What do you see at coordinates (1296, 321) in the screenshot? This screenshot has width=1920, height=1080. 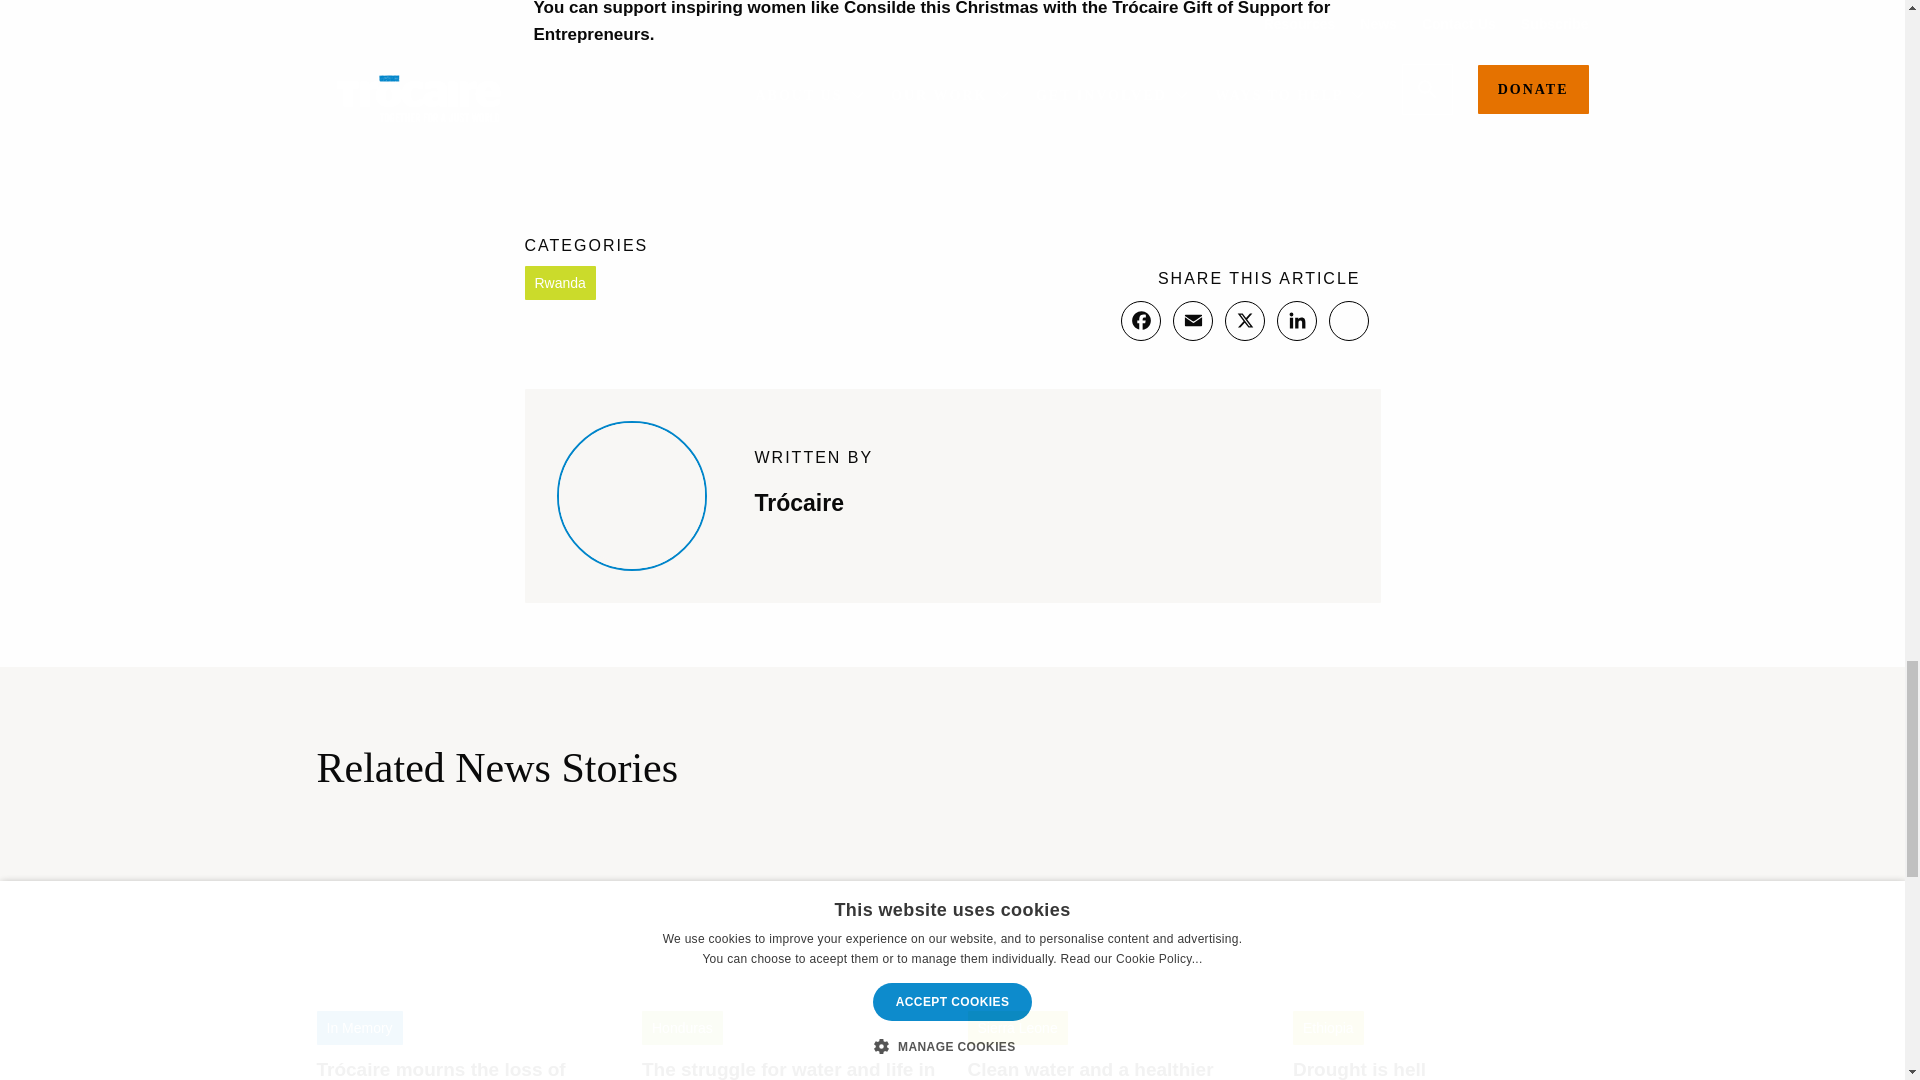 I see `LinkedIn` at bounding box center [1296, 321].